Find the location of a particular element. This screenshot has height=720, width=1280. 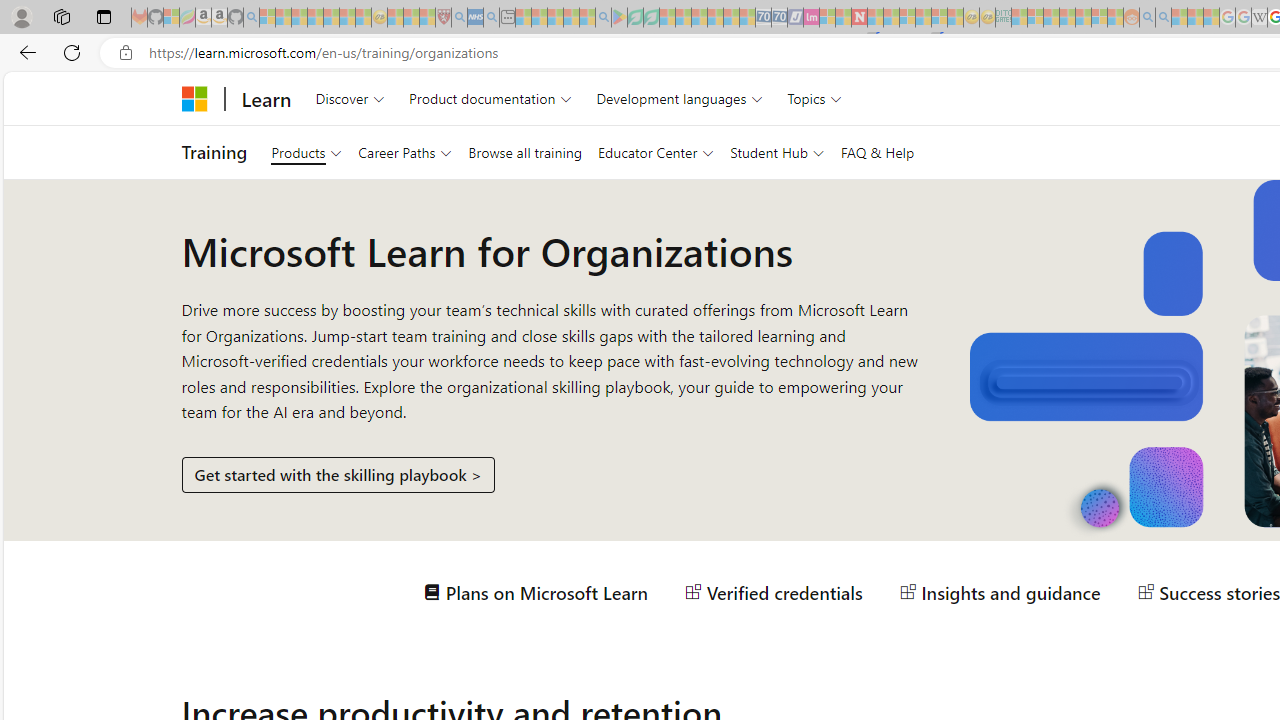

Utah sues federal government - Search - Sleeping is located at coordinates (1163, 18).